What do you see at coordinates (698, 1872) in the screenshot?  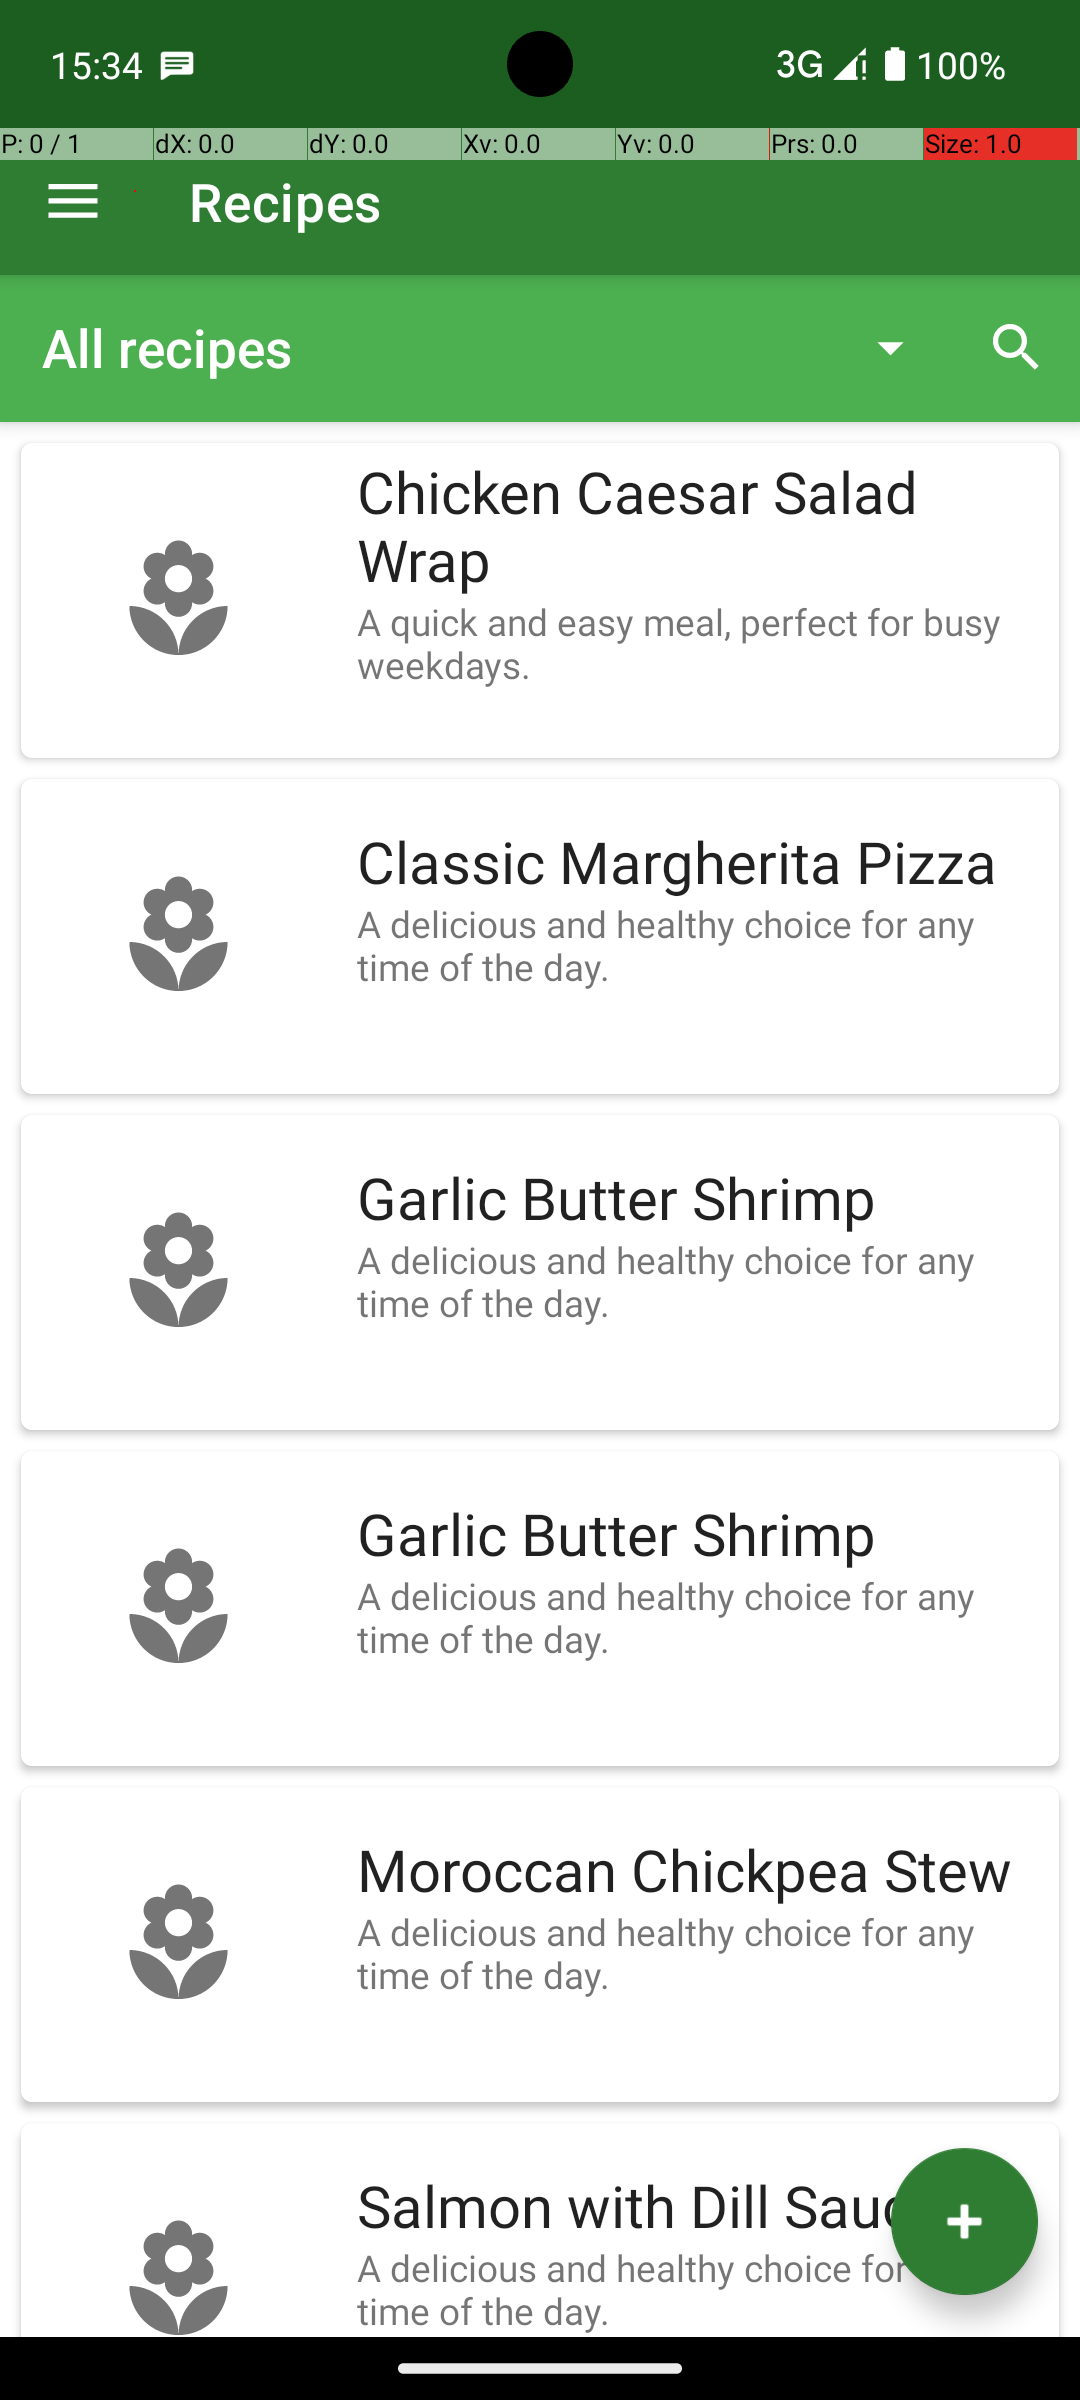 I see `Moroccan Chickpea Stew` at bounding box center [698, 1872].